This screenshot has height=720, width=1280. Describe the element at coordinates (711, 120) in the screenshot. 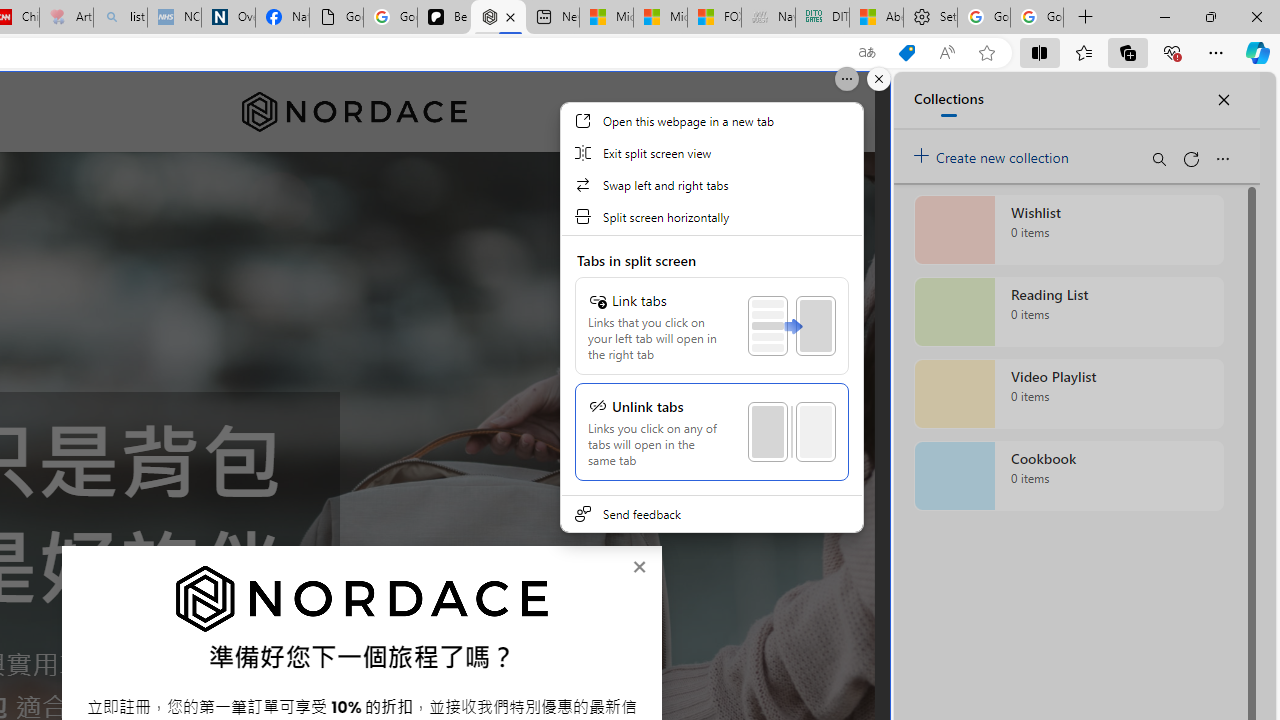

I see `Open this webpage in a new tab` at that location.